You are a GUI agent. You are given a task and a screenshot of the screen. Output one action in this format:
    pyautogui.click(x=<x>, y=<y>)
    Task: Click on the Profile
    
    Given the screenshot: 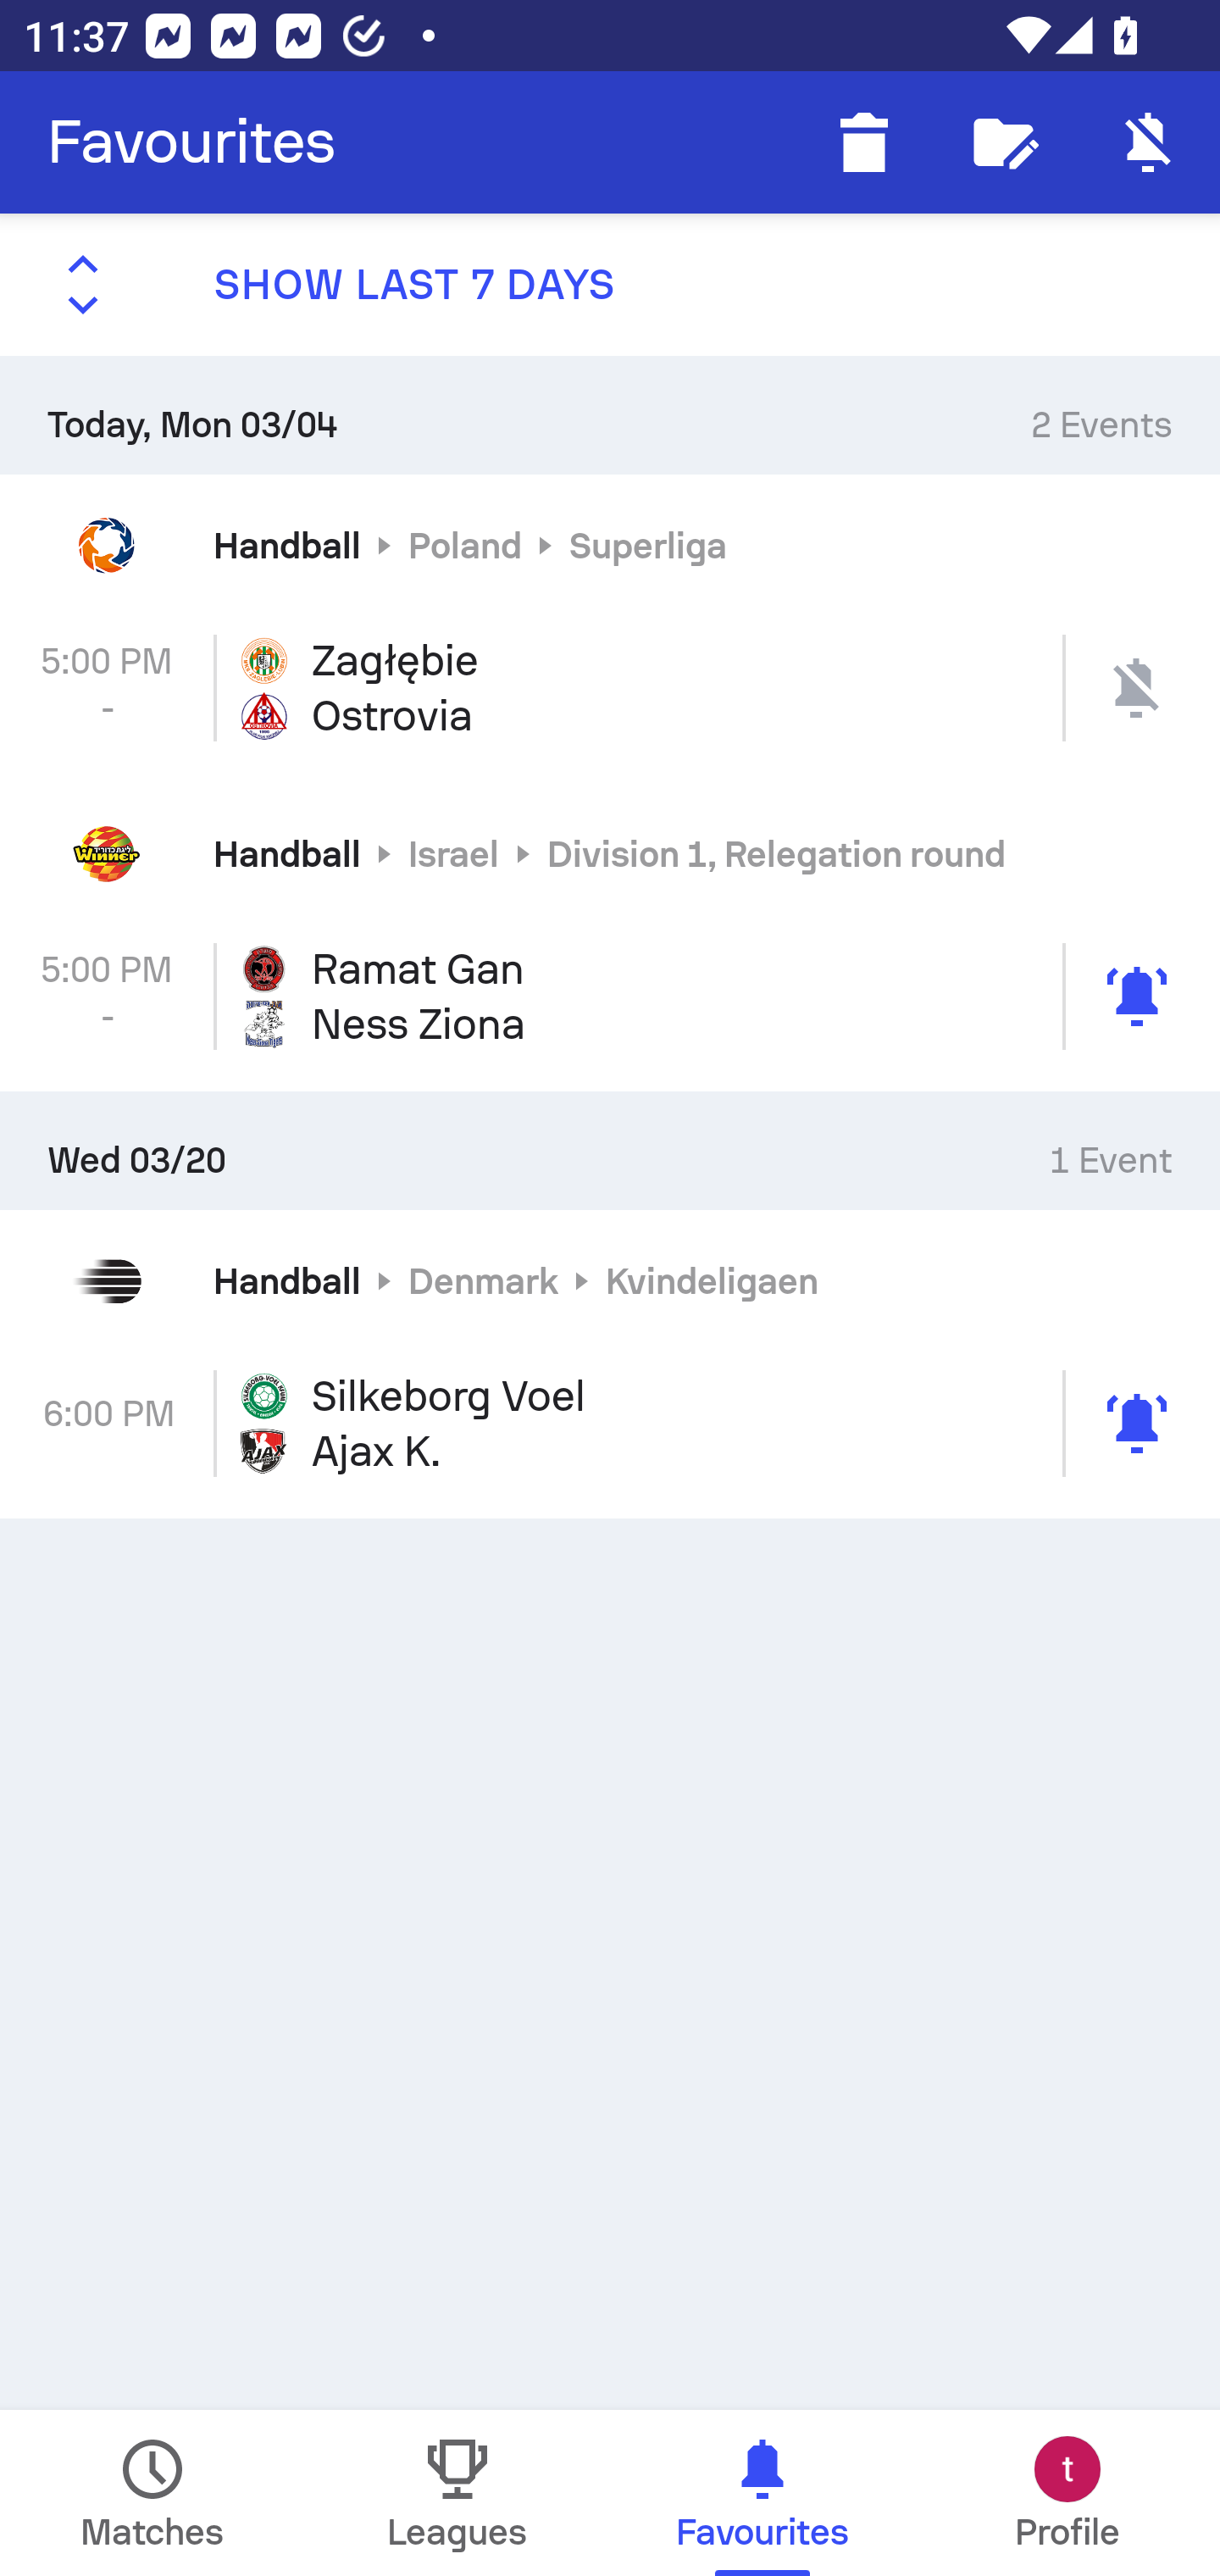 What is the action you would take?
    pyautogui.click(x=1067, y=2493)
    